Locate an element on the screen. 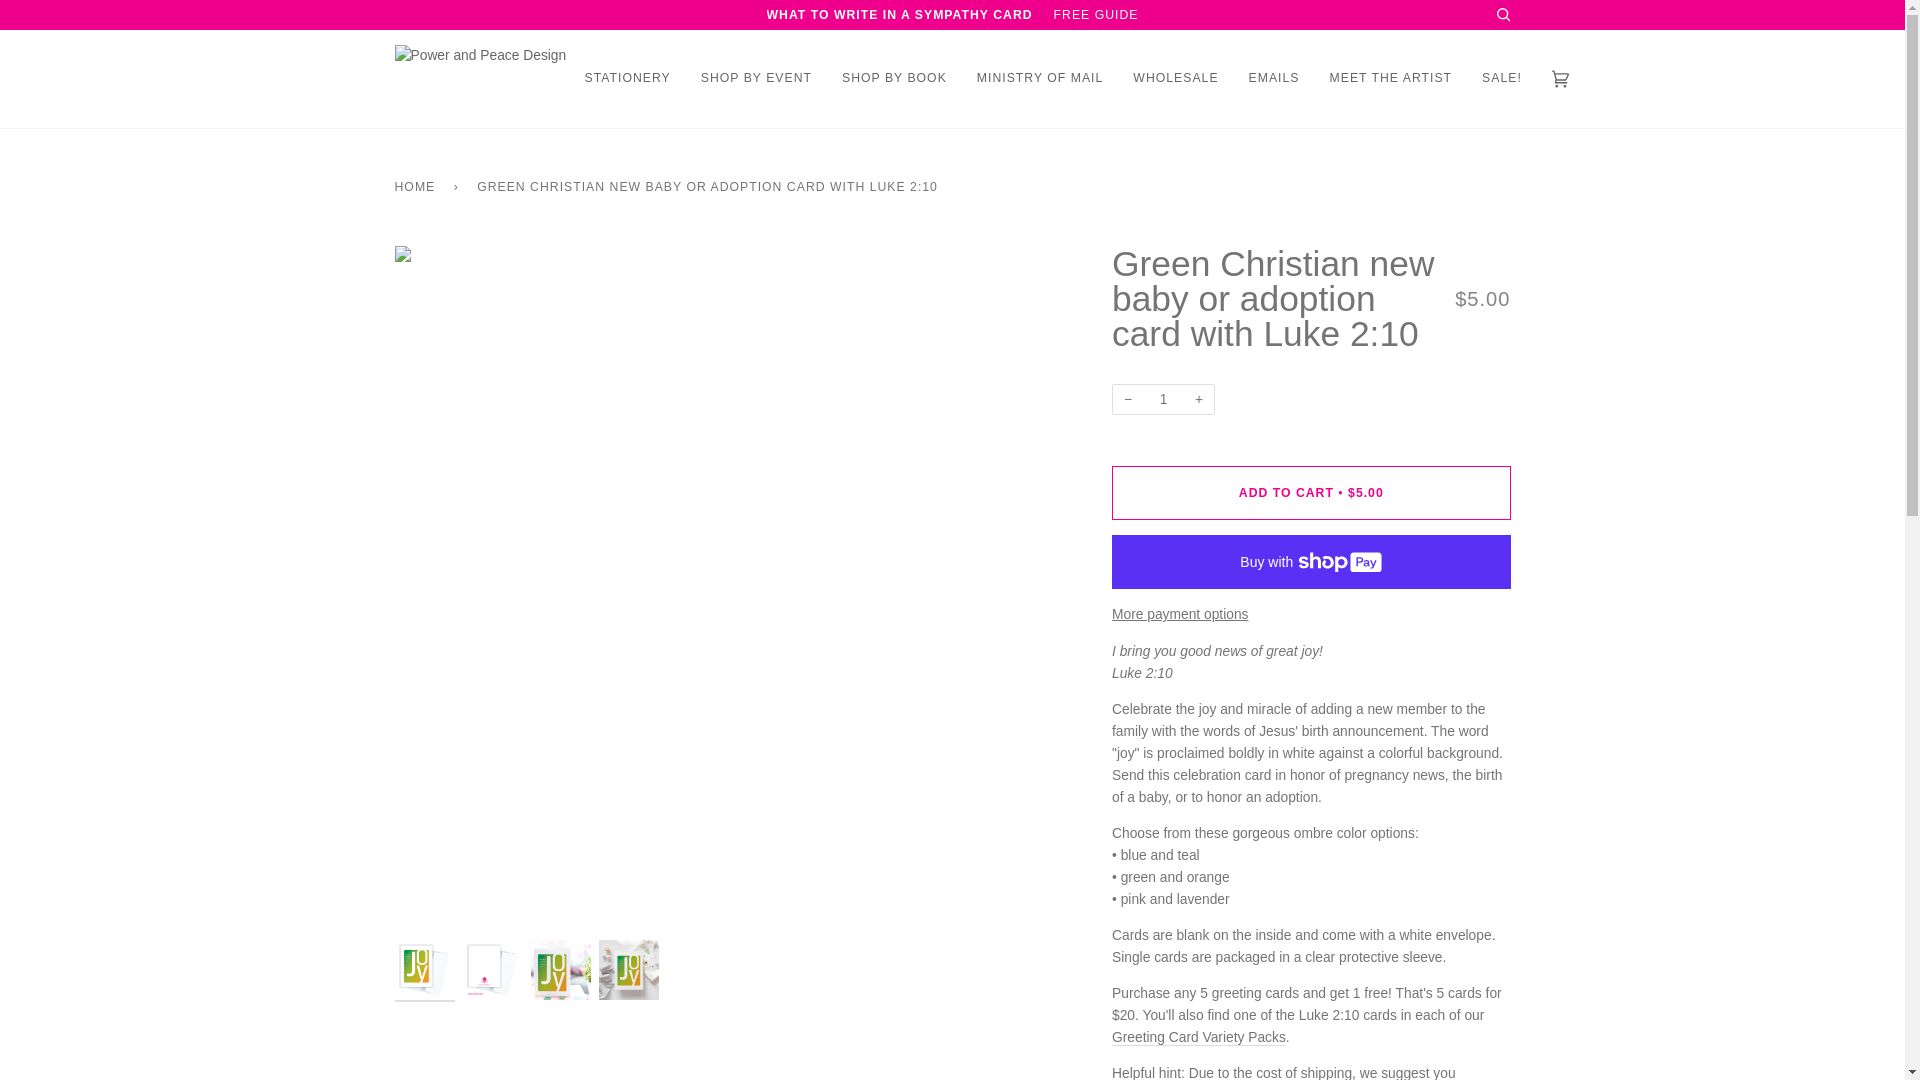 Image resolution: width=1920 pixels, height=1080 pixels. WHAT TO WRITE IN A SYMPATHY CARDFREE GUIDE is located at coordinates (952, 14).